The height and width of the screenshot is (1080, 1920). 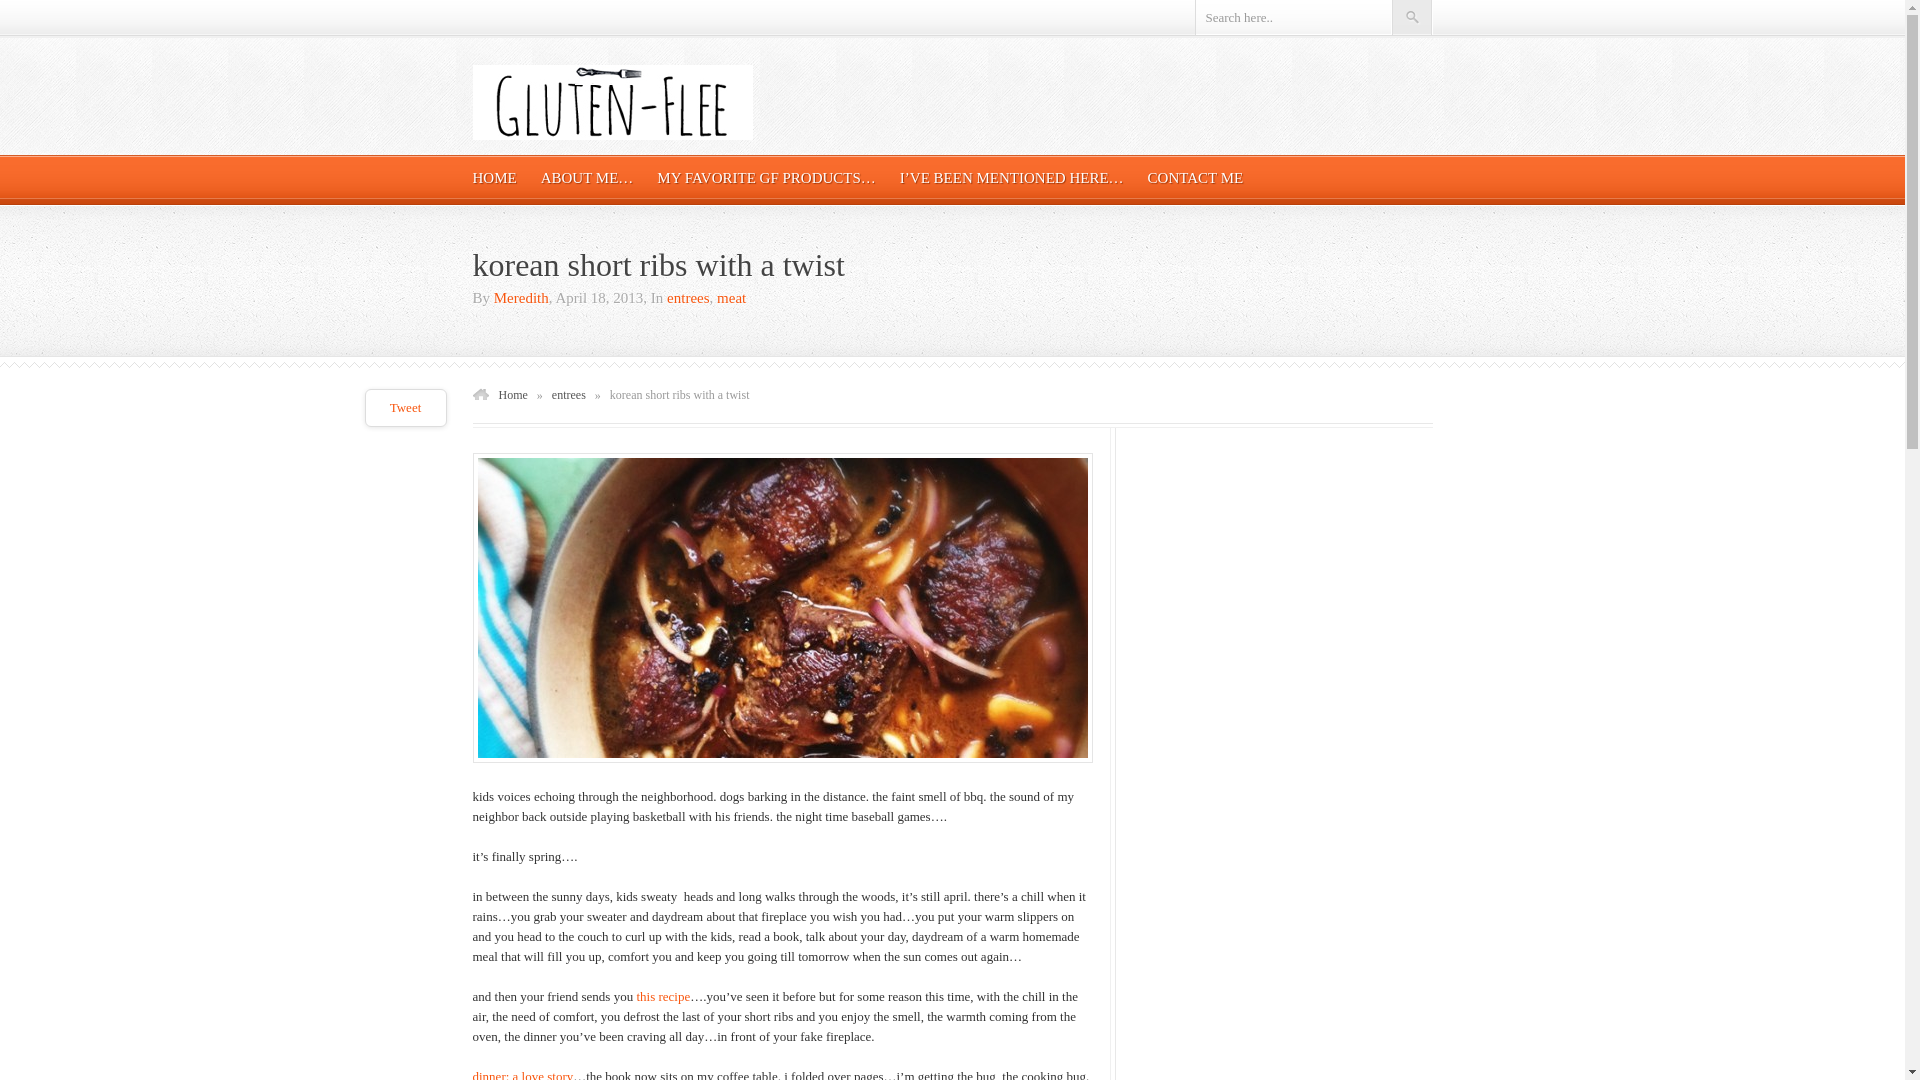 What do you see at coordinates (1292, 17) in the screenshot?
I see `Search here..` at bounding box center [1292, 17].